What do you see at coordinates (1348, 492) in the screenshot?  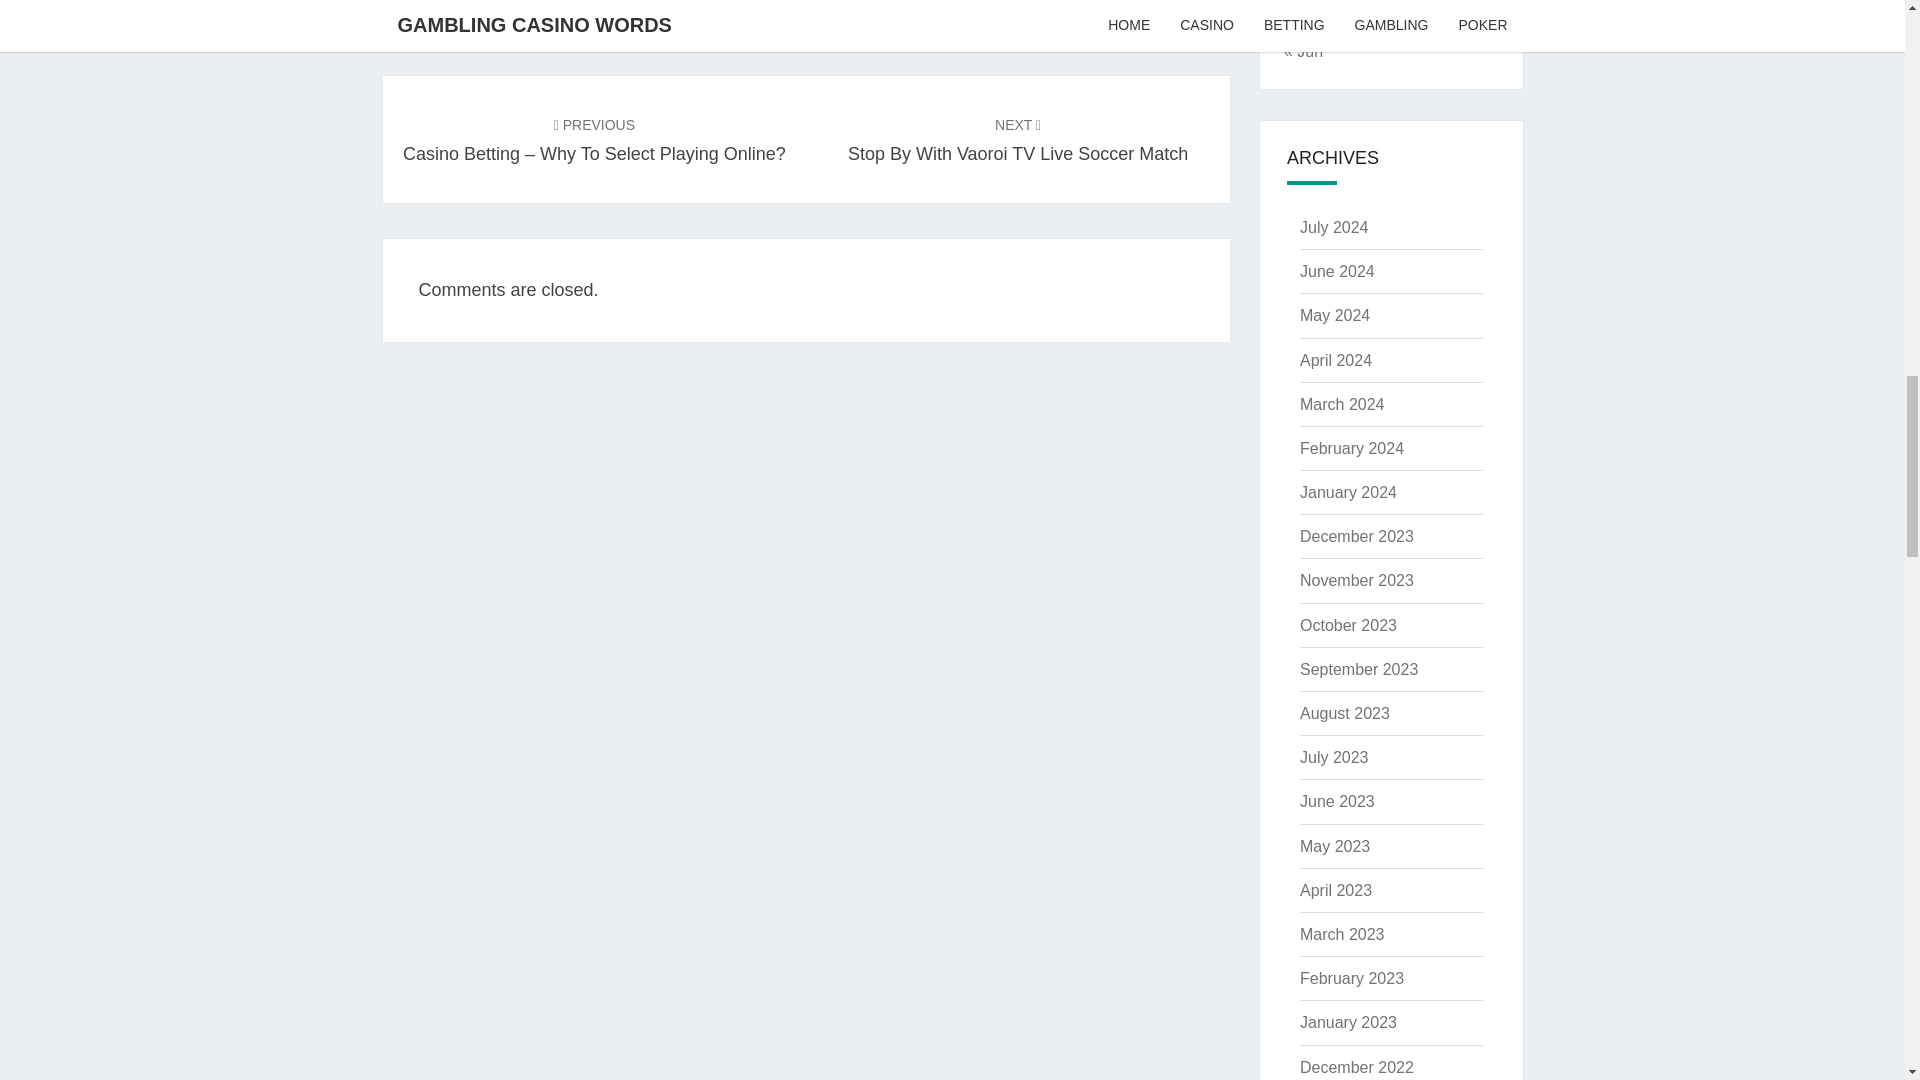 I see `January 2024` at bounding box center [1348, 492].